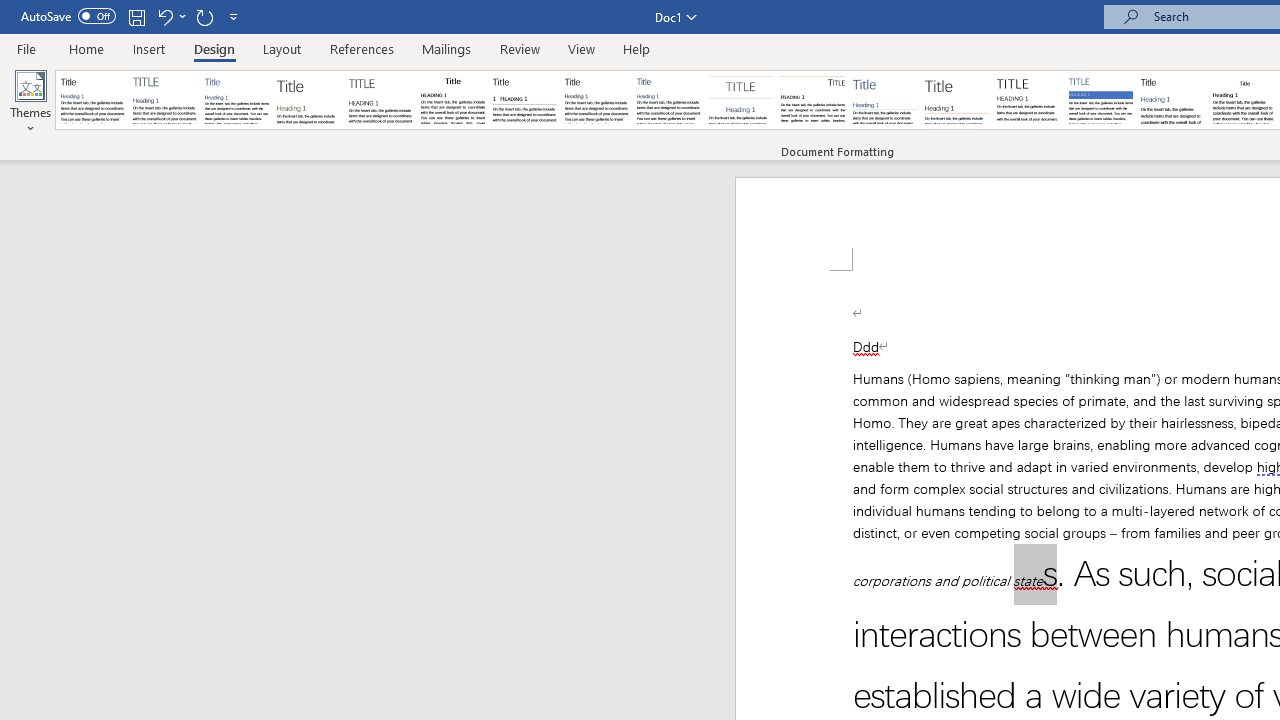 The image size is (1280, 720). I want to click on Mailings, so click(447, 48).